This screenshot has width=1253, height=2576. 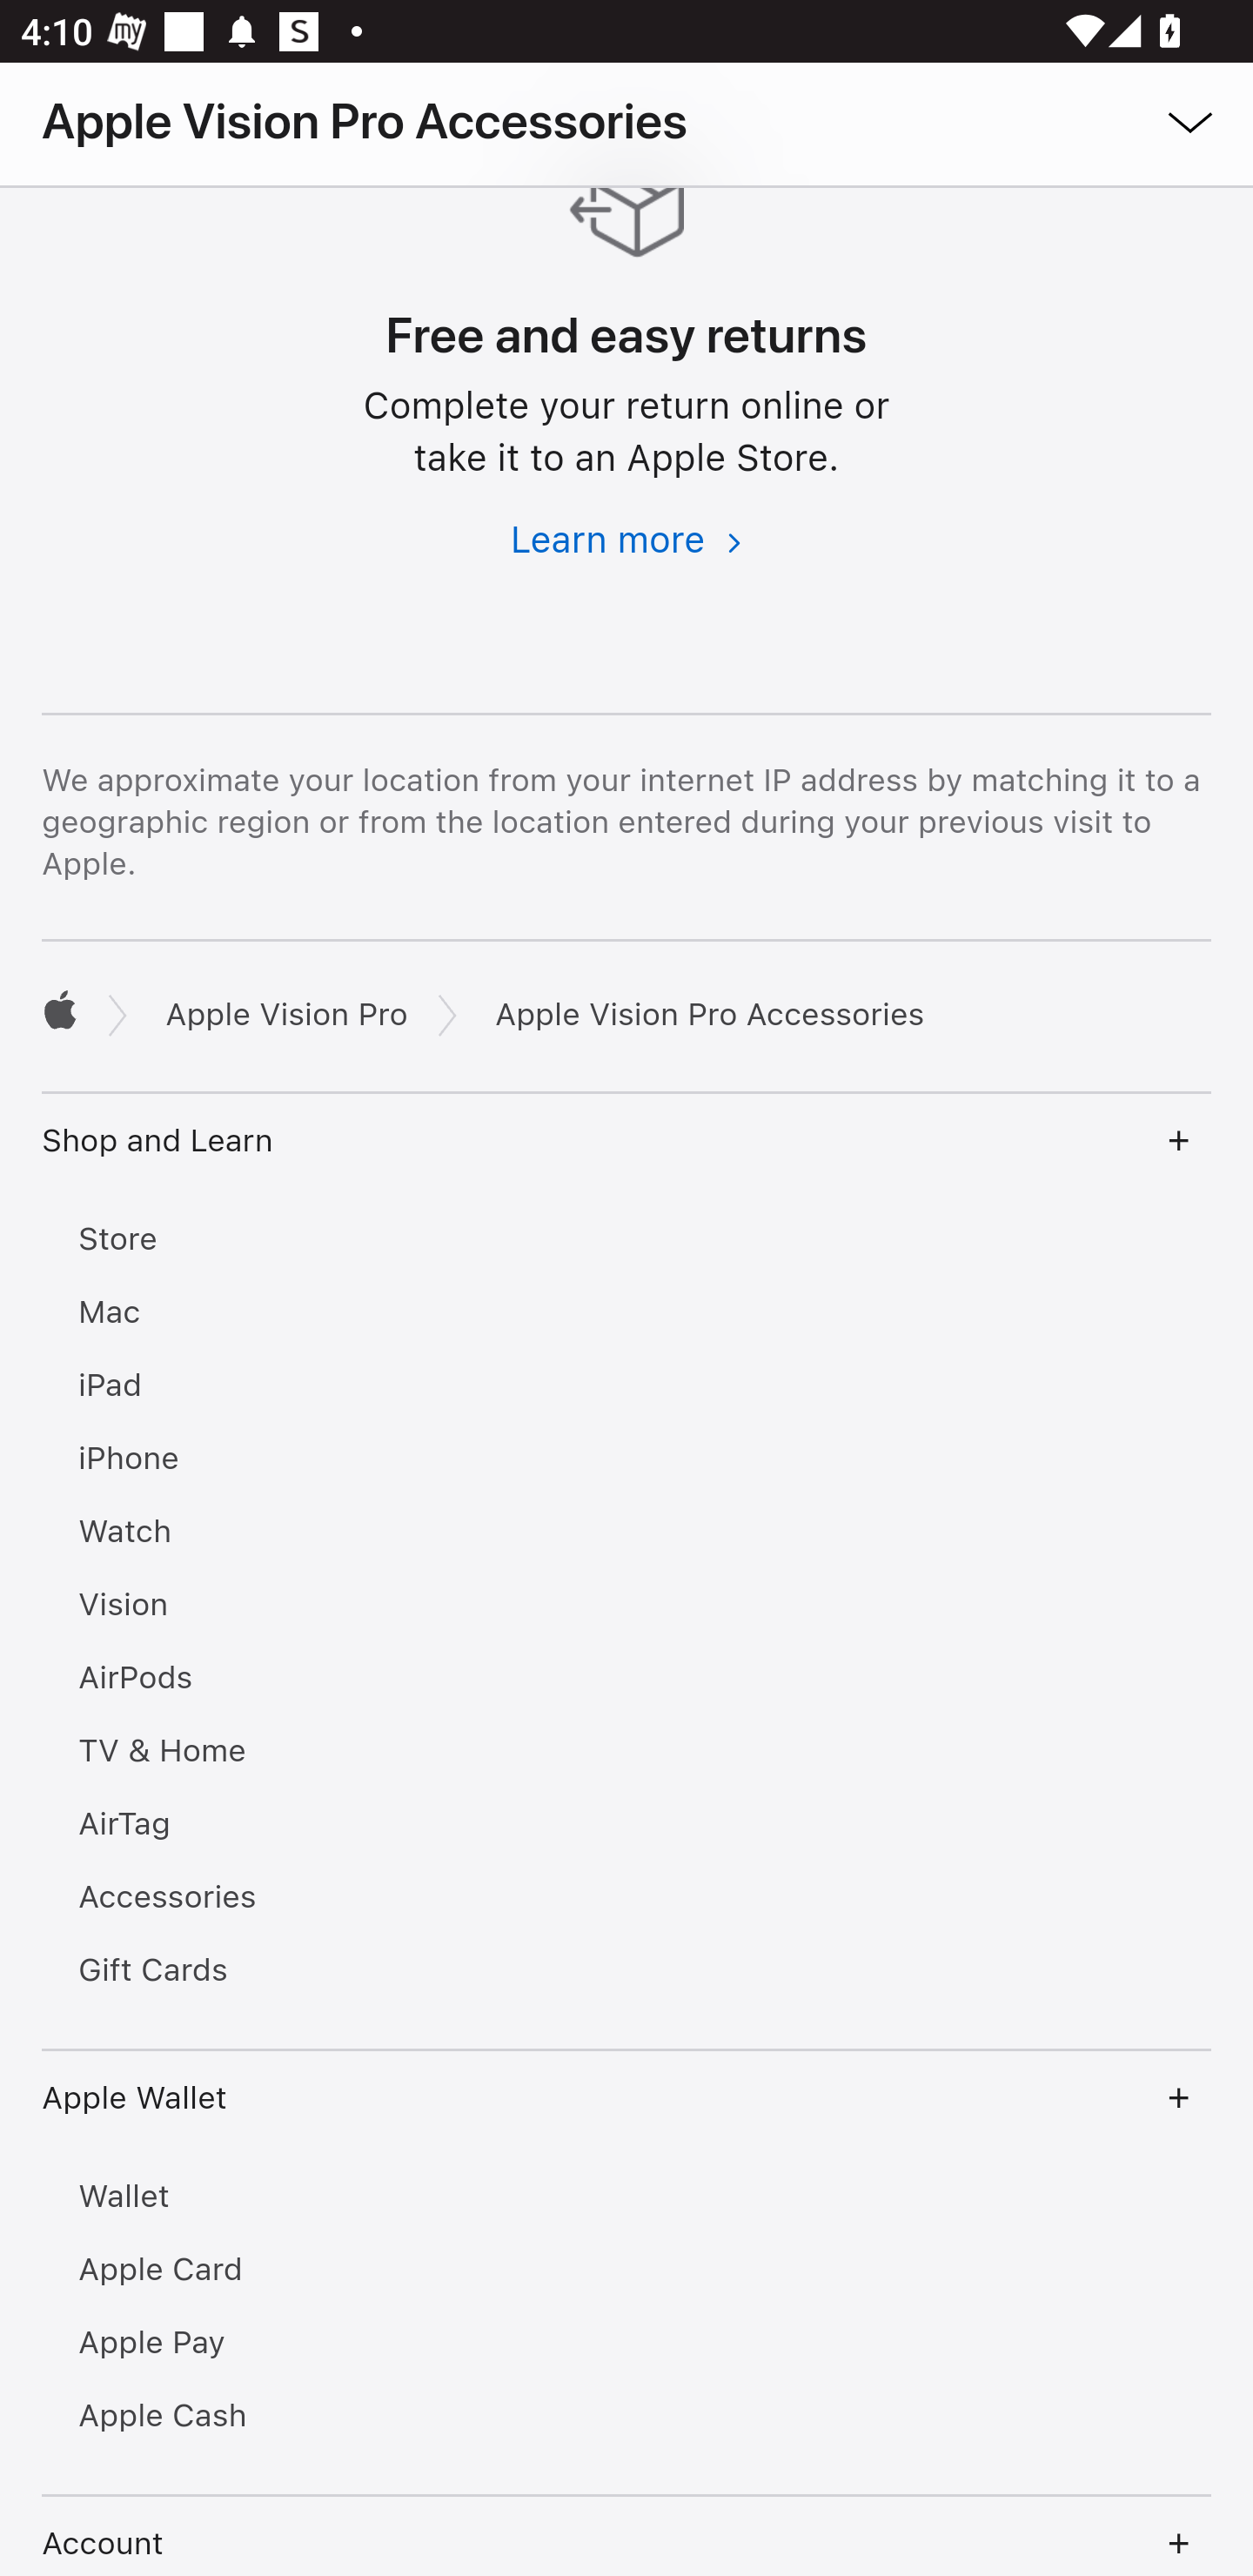 I want to click on Apple Cash, so click(x=626, y=2418).